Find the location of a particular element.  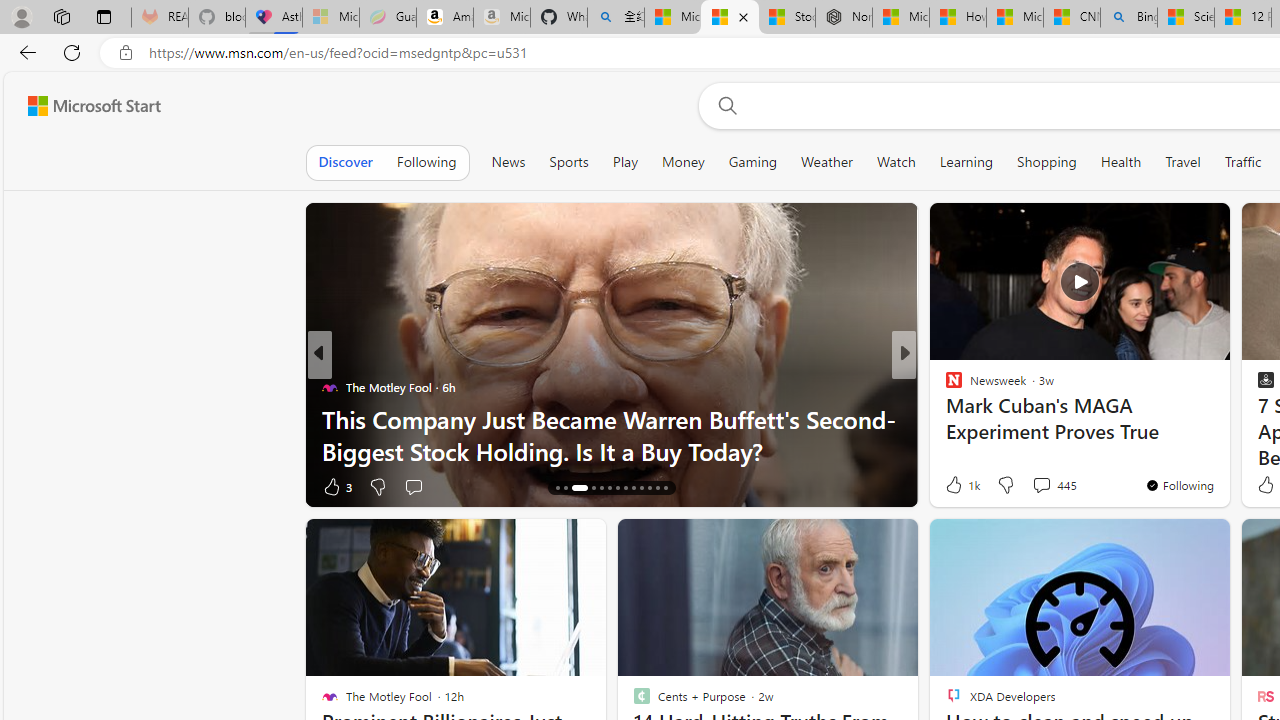

AutomationID: tab-15 is located at coordinates (564, 488).